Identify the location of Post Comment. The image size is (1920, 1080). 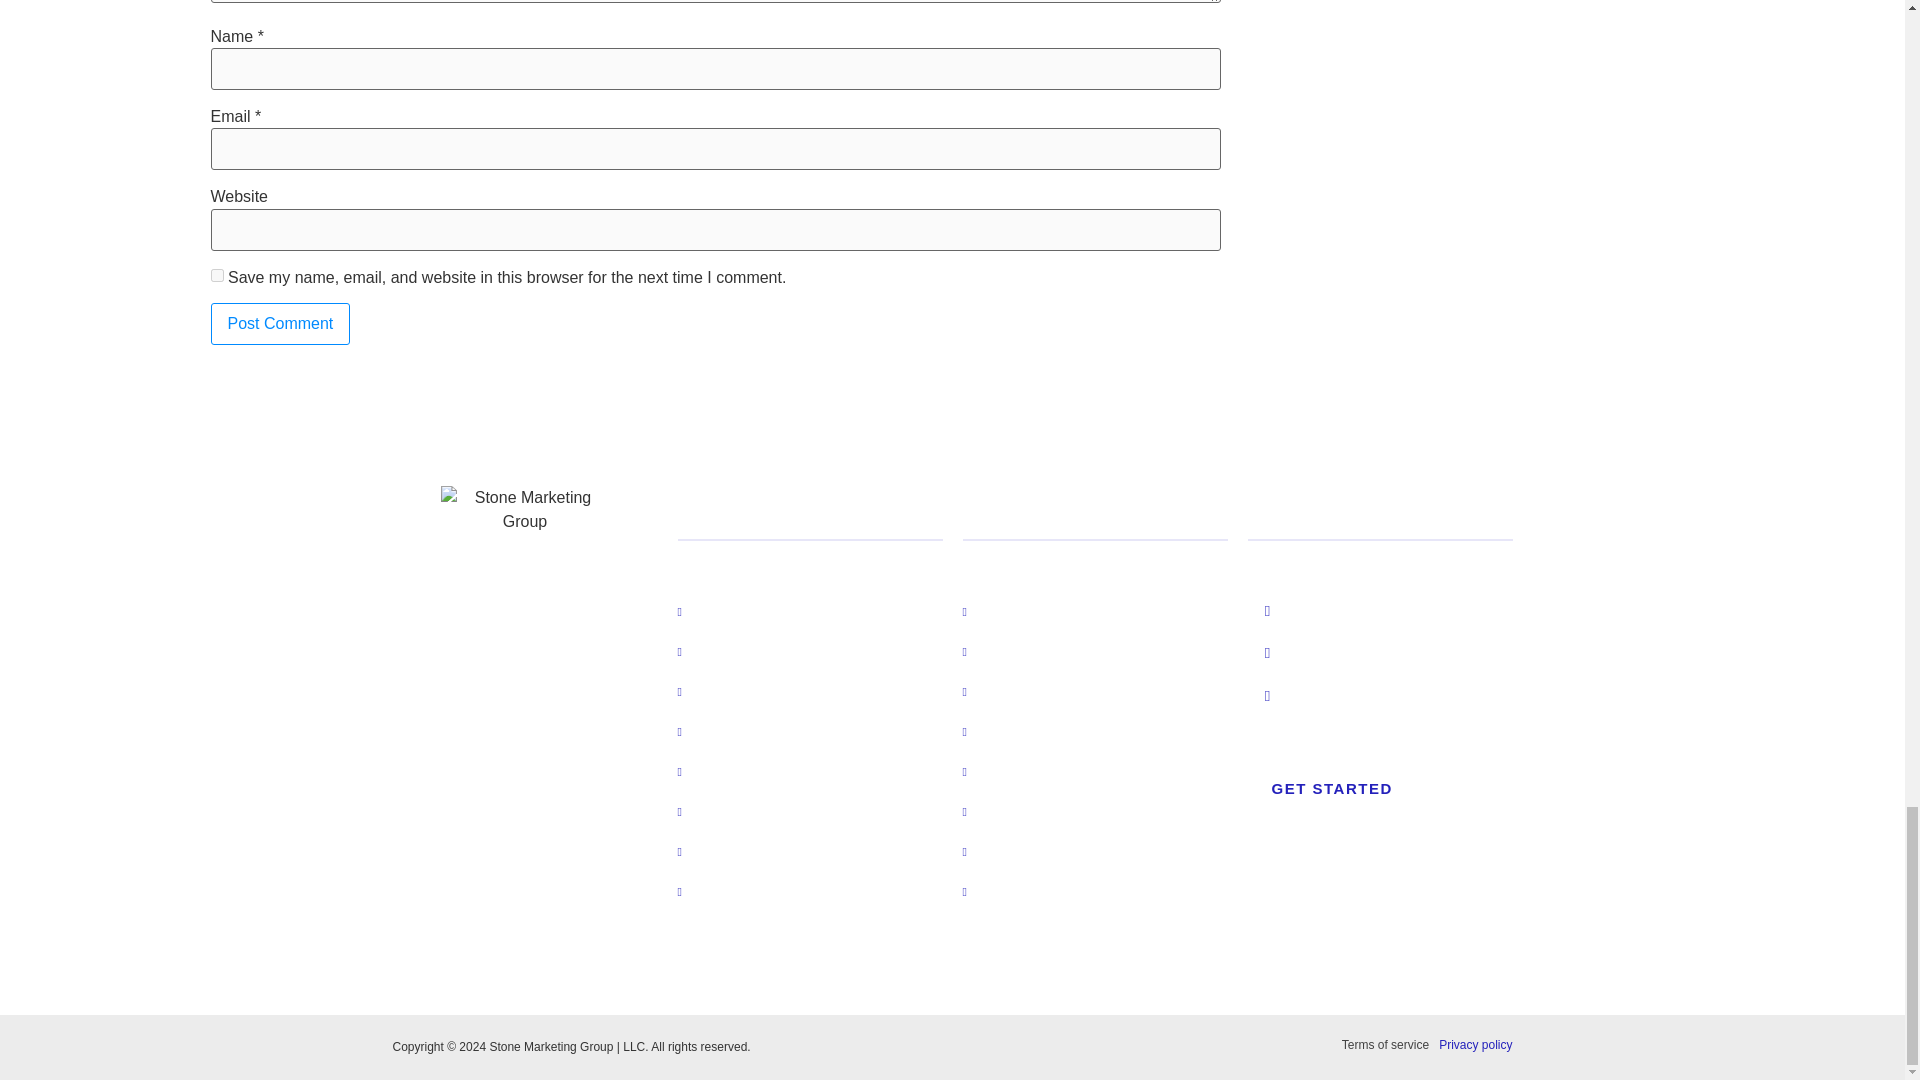
(279, 324).